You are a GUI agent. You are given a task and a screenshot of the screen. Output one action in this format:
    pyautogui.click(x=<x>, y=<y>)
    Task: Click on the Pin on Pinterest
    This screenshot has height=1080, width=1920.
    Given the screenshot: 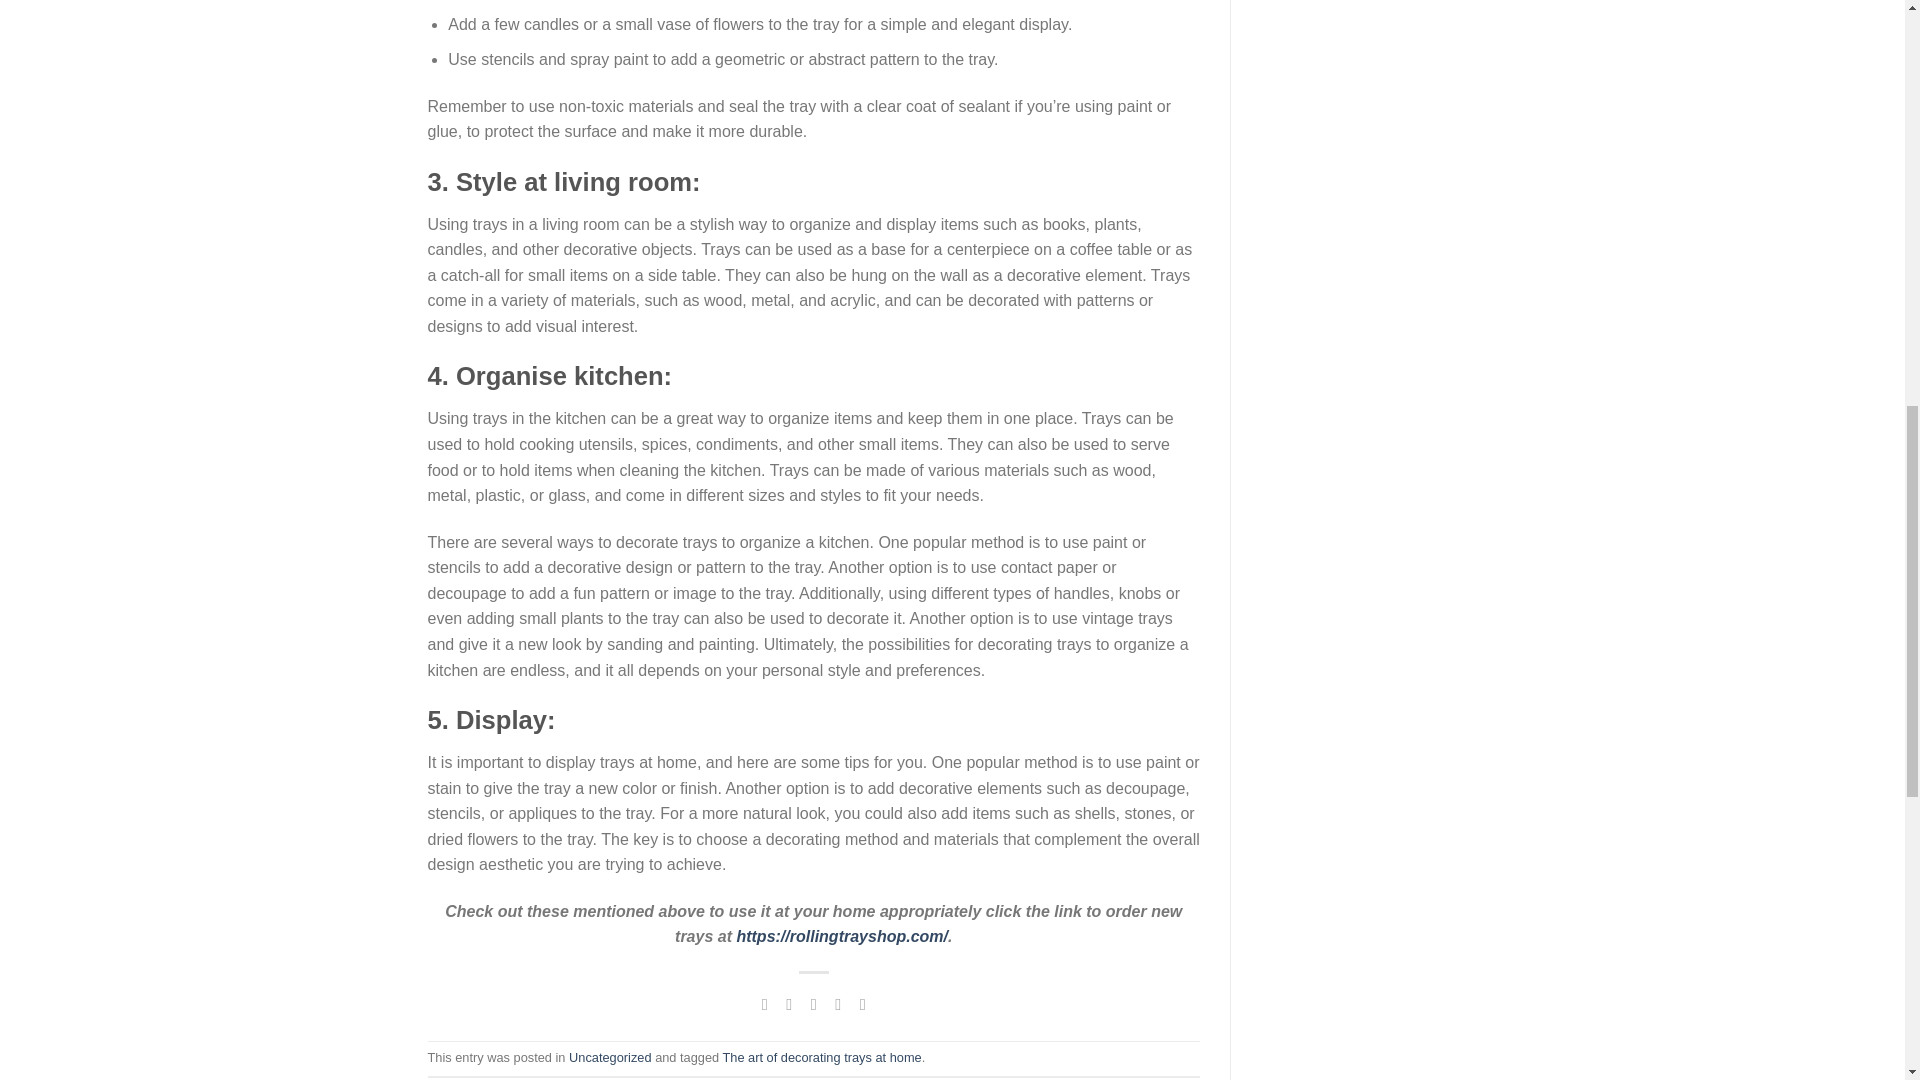 What is the action you would take?
    pyautogui.click(x=838, y=1002)
    